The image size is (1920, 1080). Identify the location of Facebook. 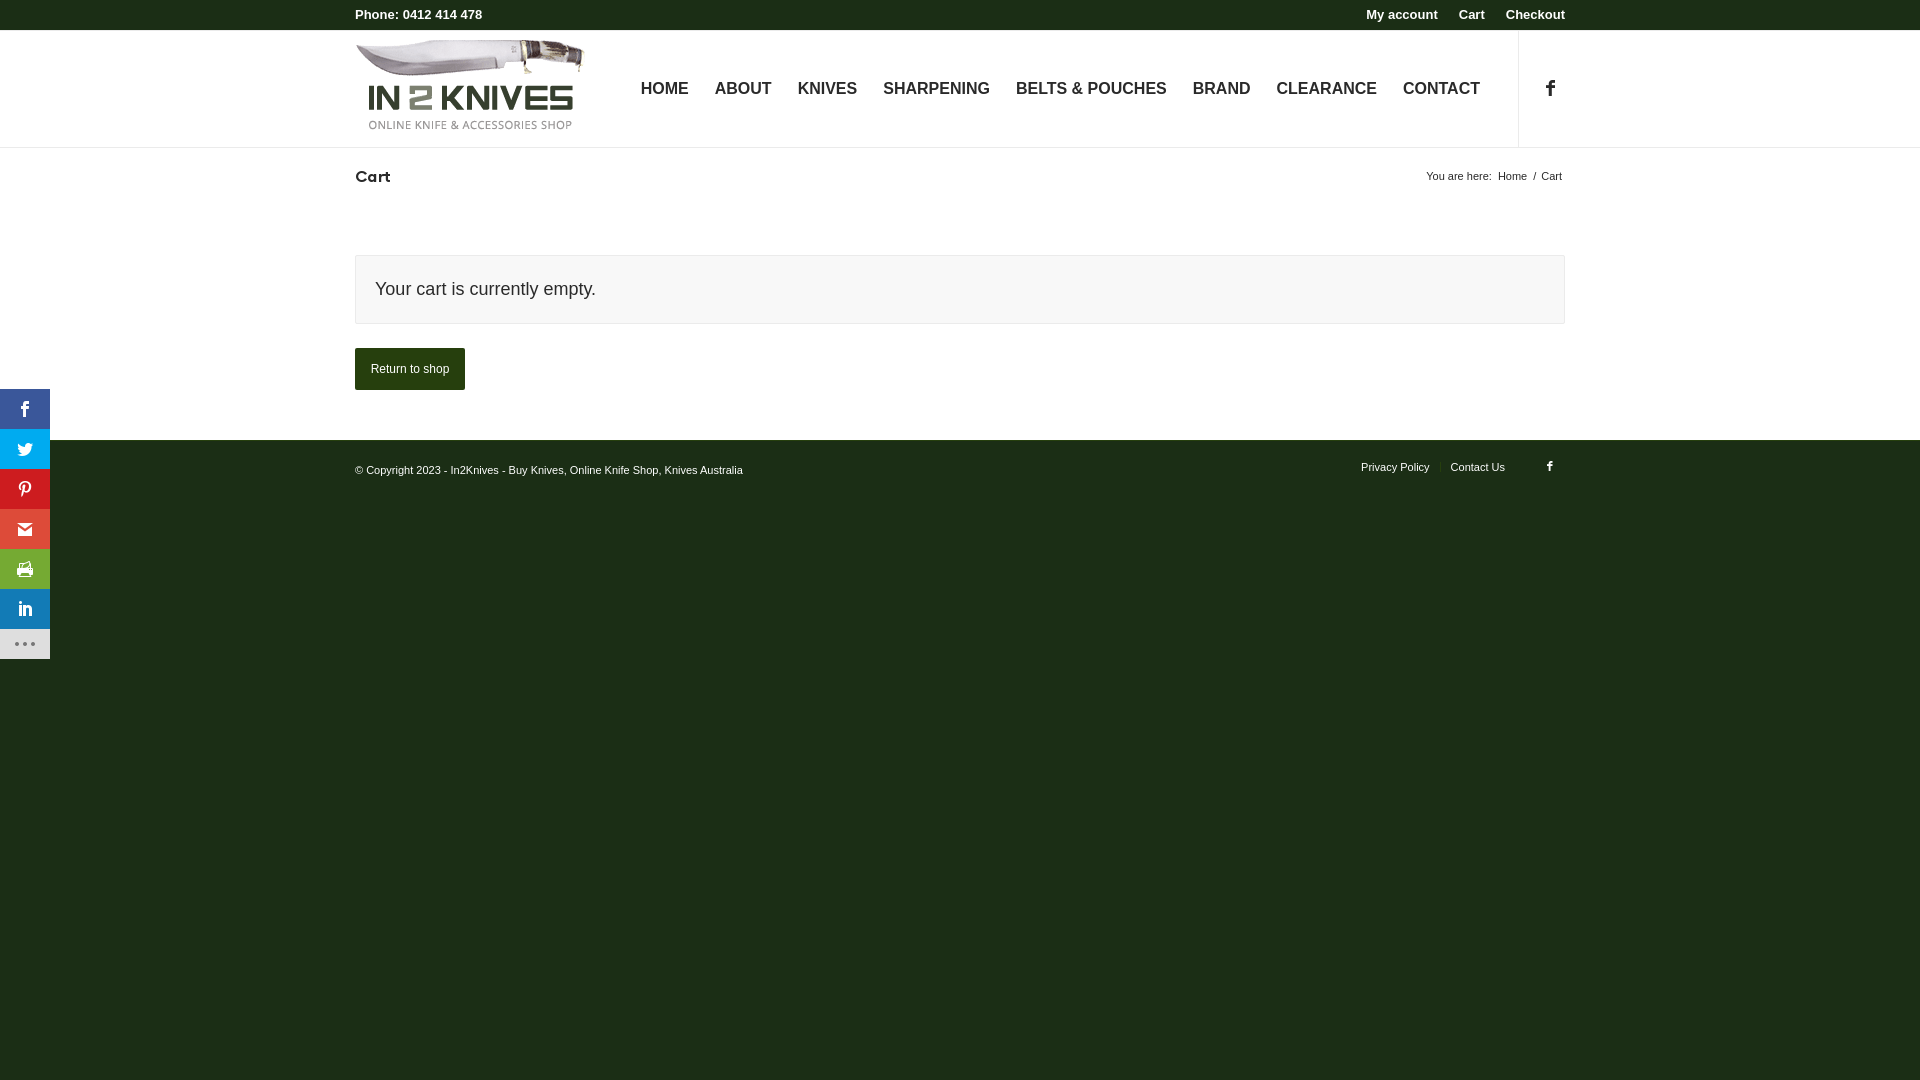
(1550, 466).